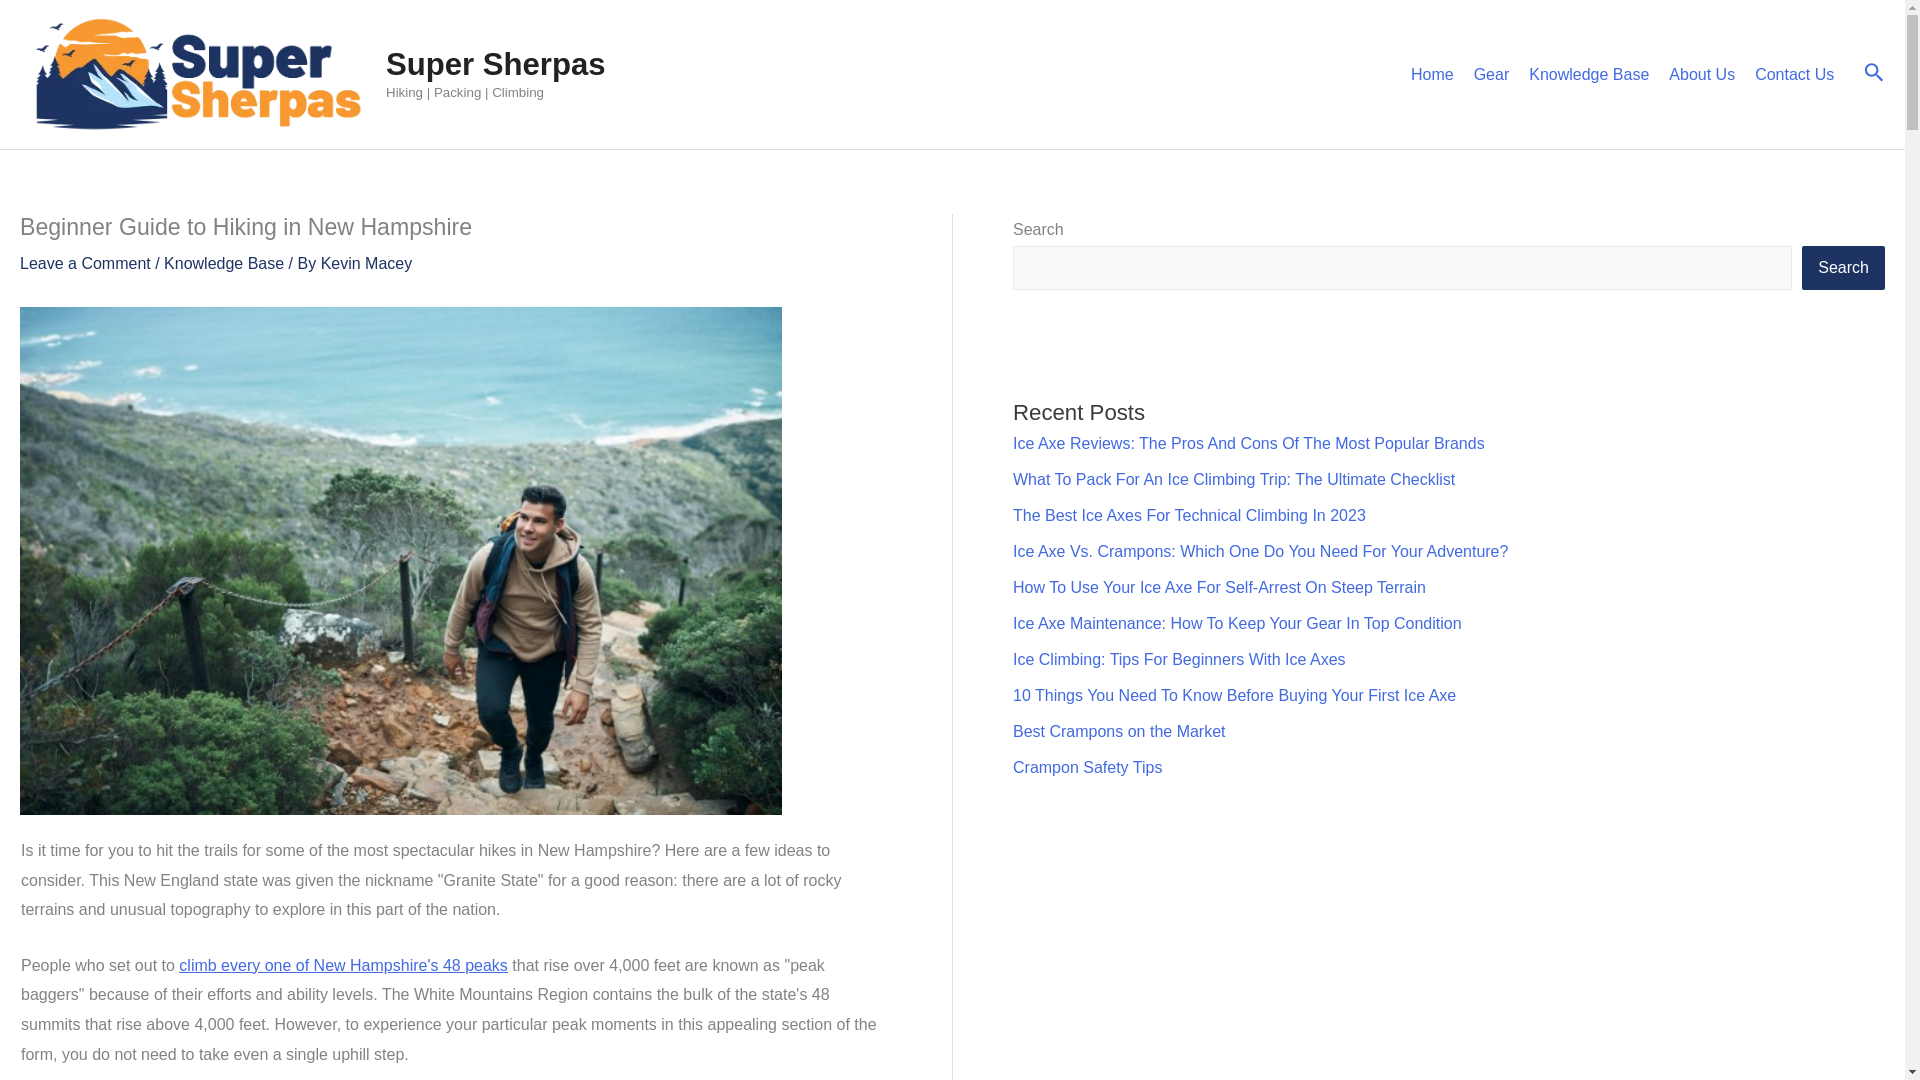 The image size is (1920, 1080). What do you see at coordinates (1794, 74) in the screenshot?
I see `Contact Us` at bounding box center [1794, 74].